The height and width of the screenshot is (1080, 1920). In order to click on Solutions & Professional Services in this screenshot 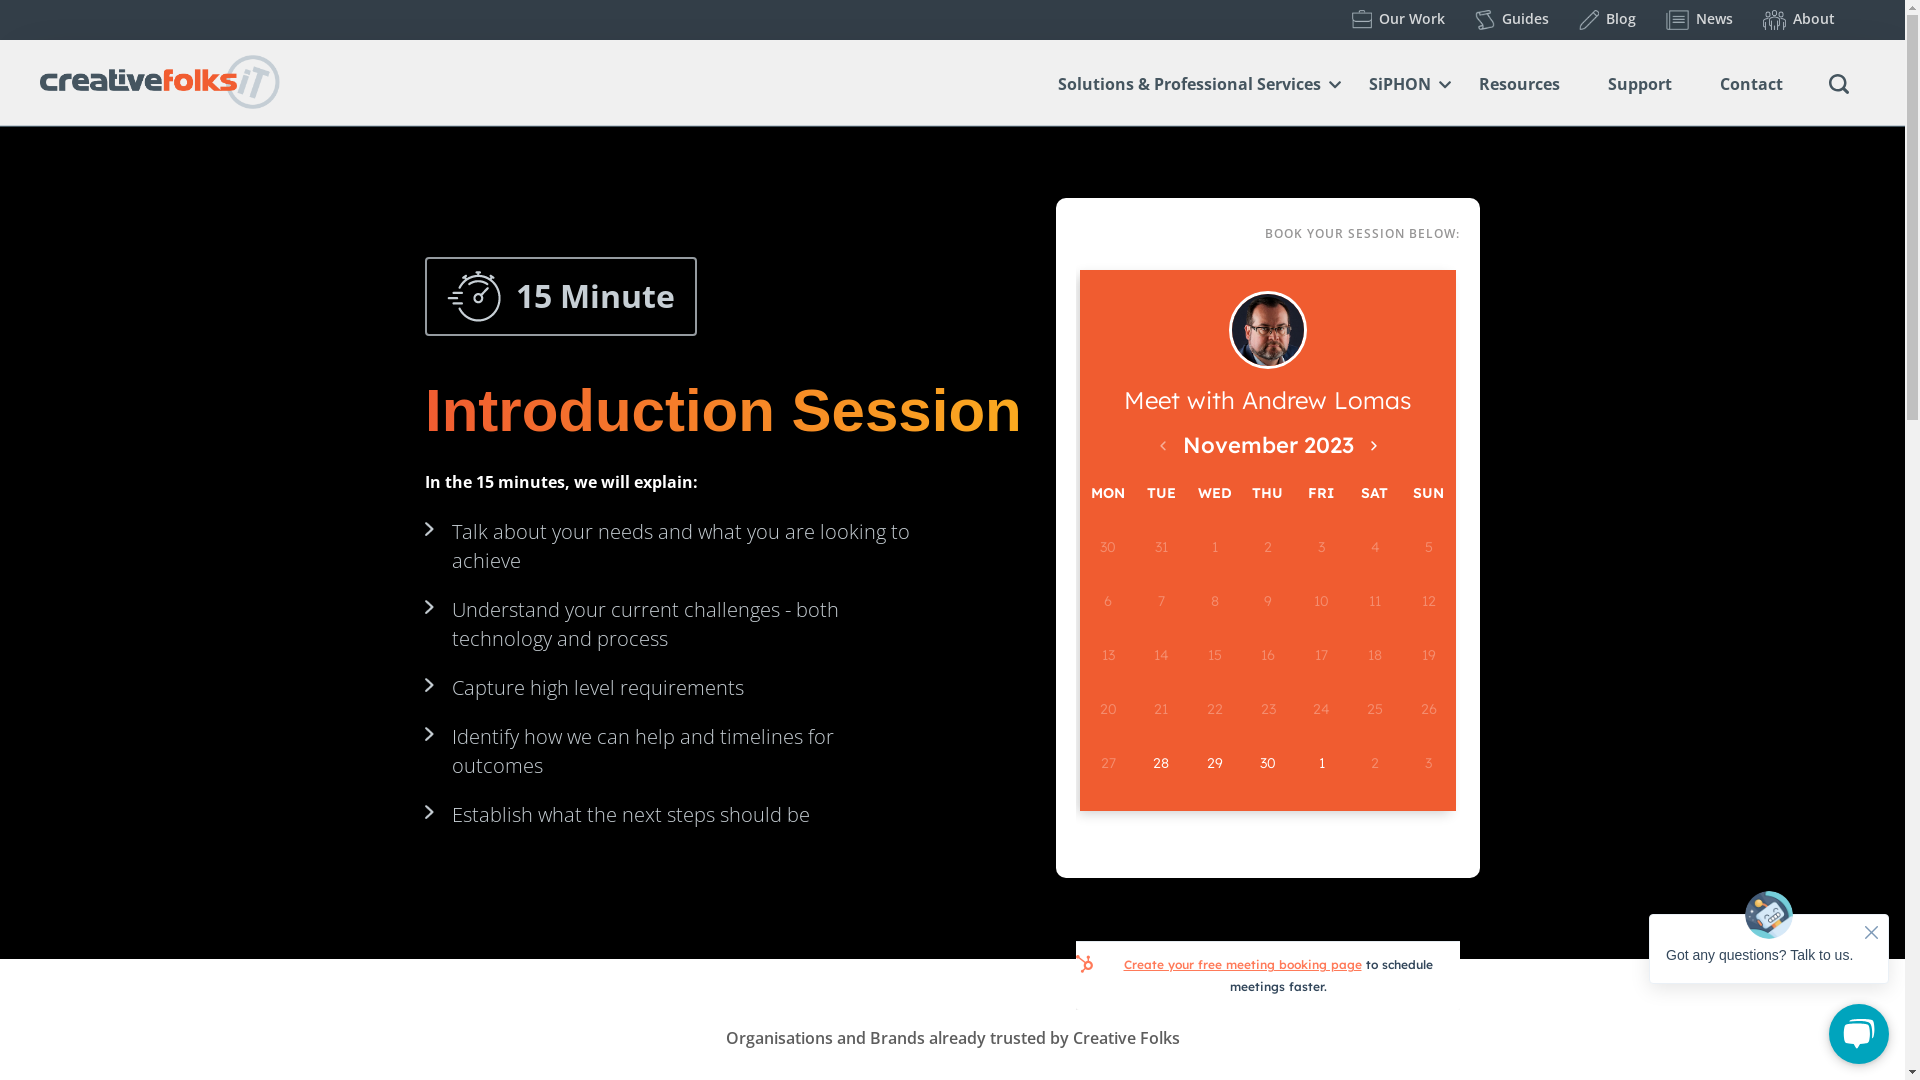, I will do `click(1196, 90)`.